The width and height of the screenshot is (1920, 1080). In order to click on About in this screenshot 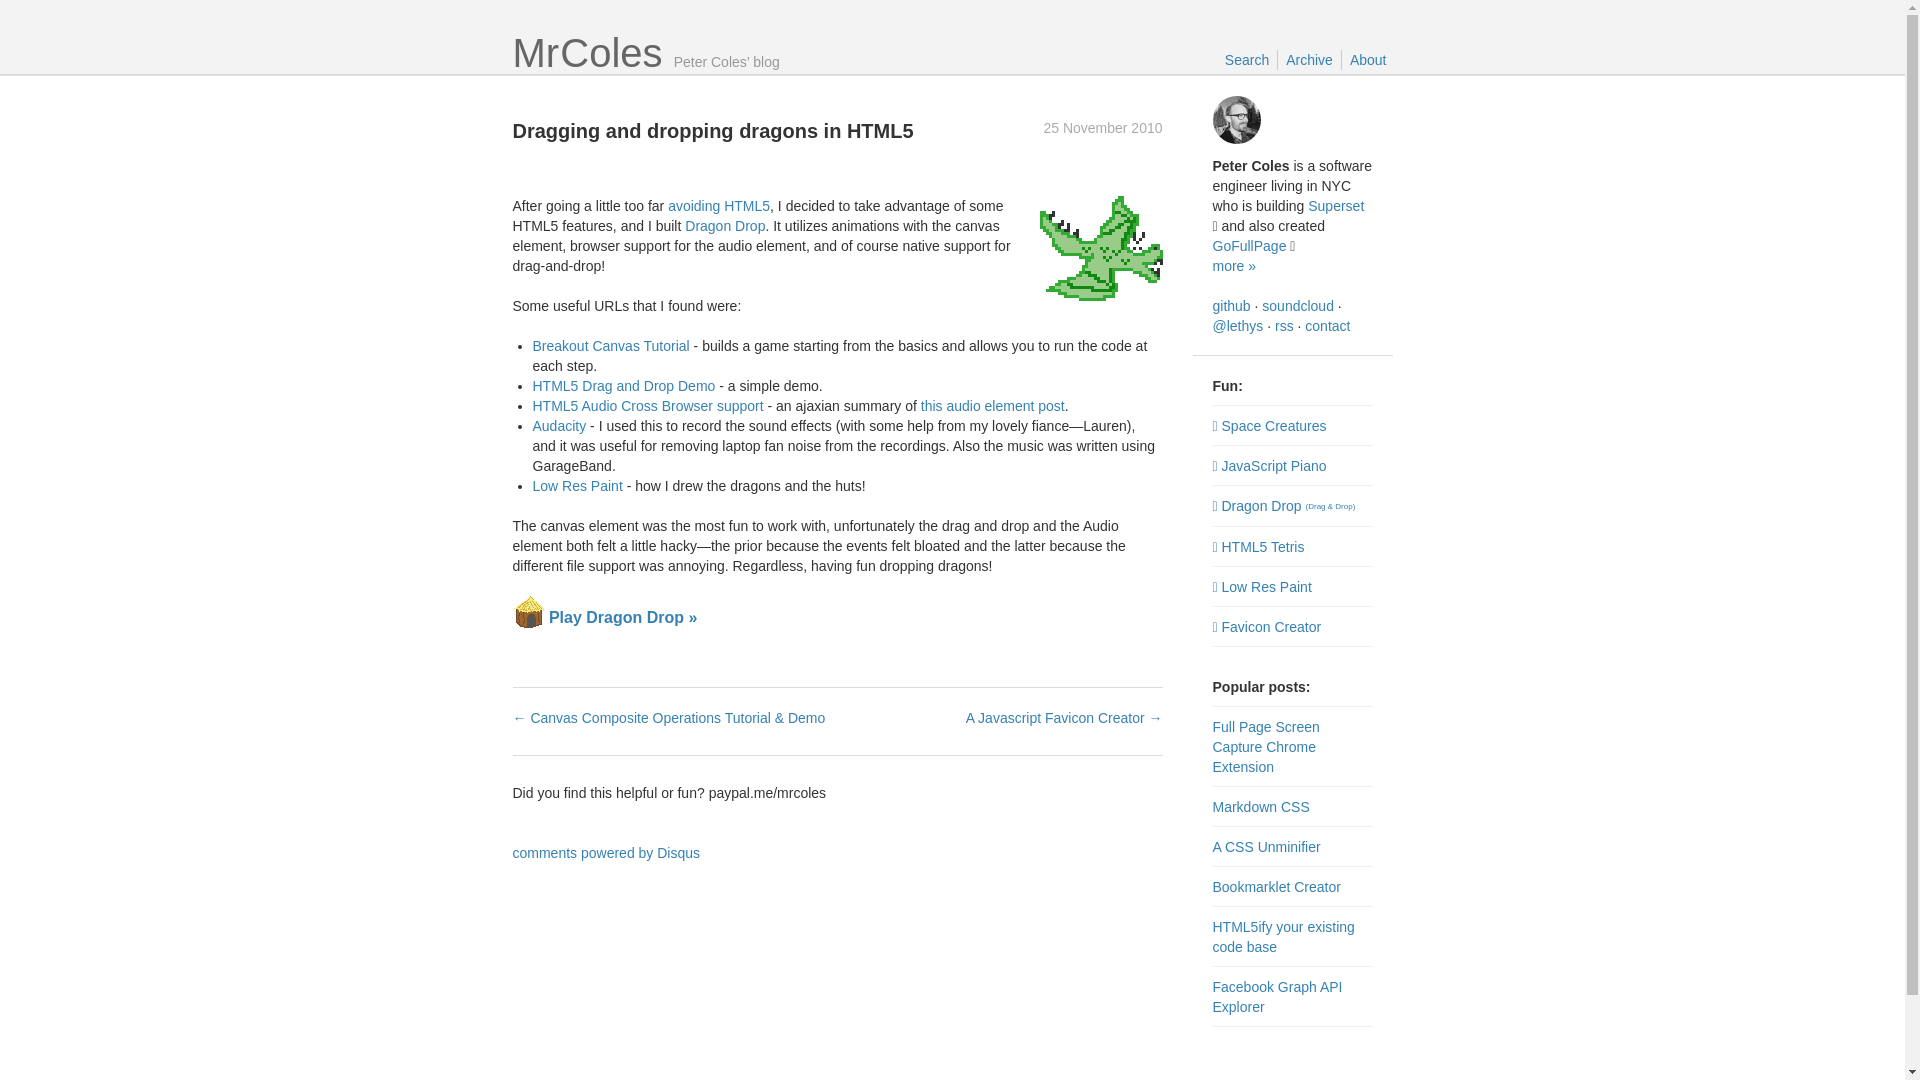, I will do `click(1368, 60)`.